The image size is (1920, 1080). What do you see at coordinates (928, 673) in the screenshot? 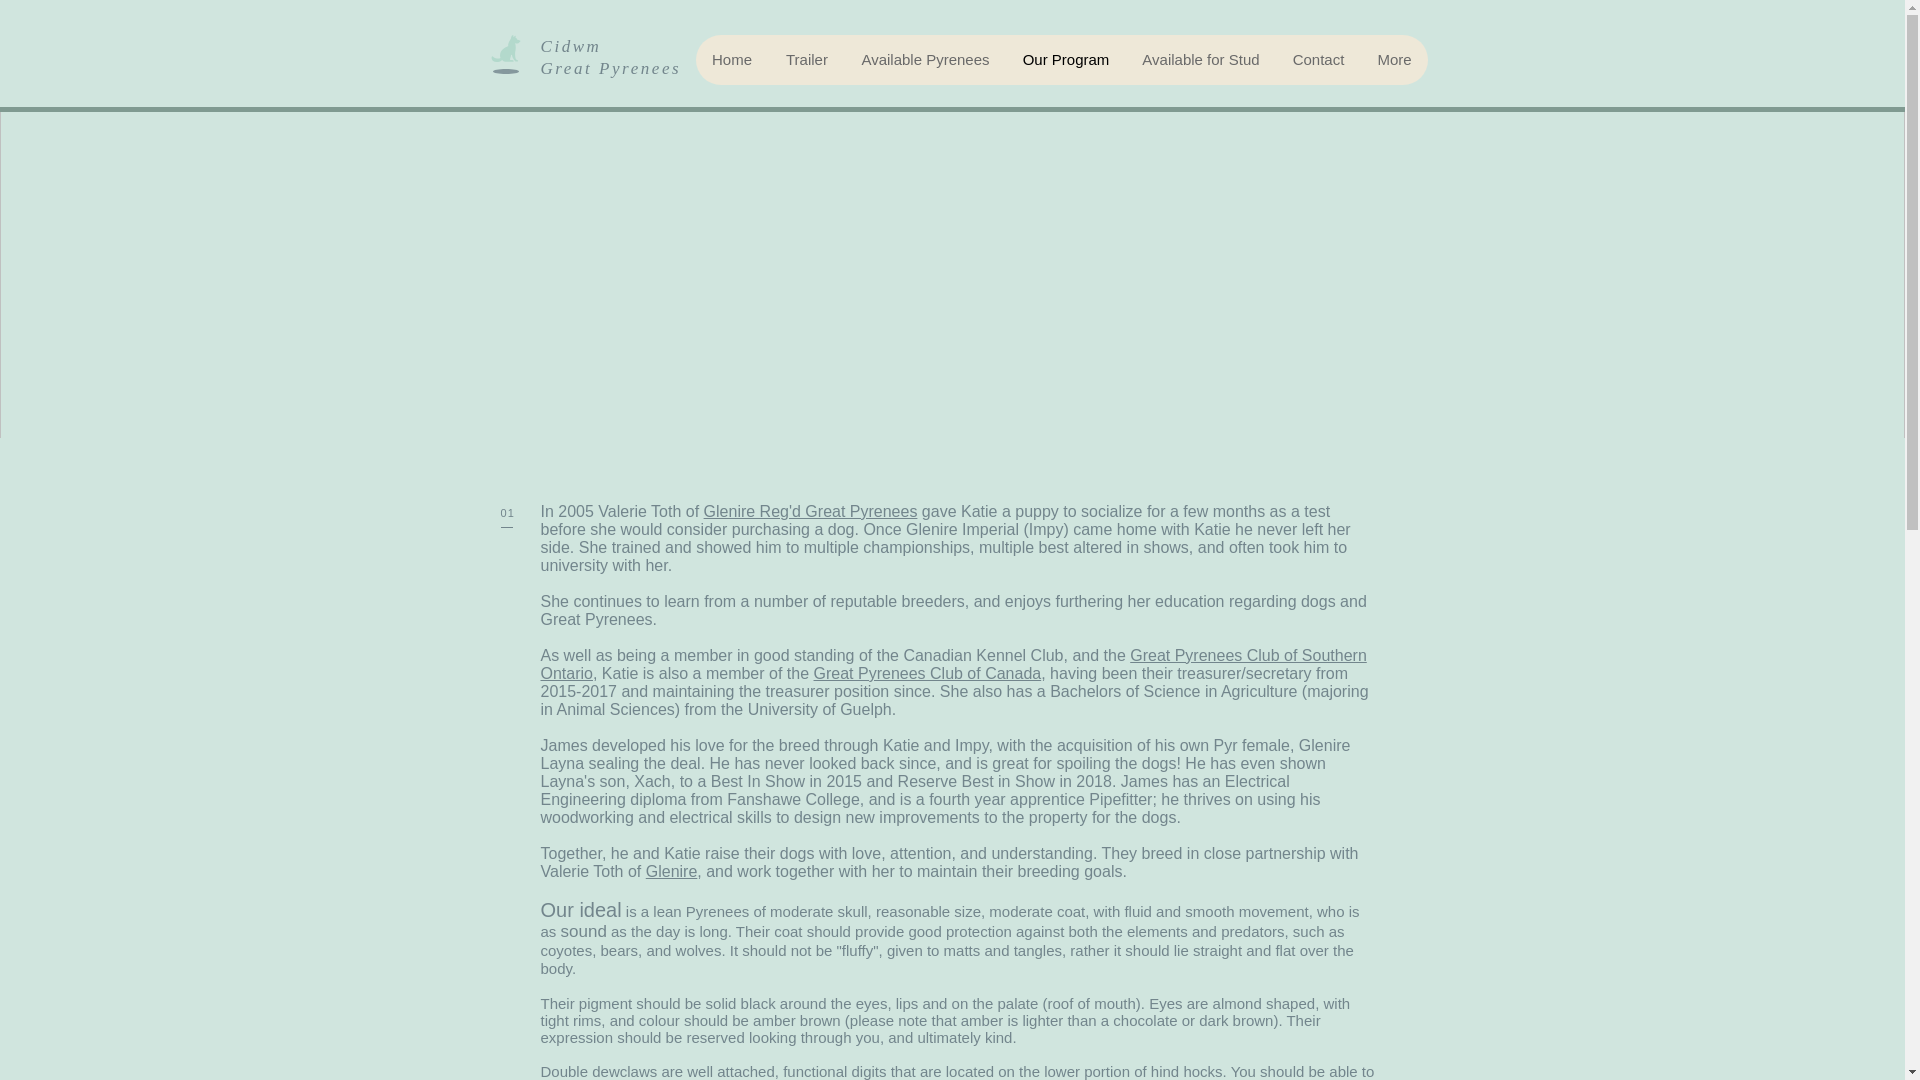
I see `Great Pyrenees Club of Canada` at bounding box center [928, 673].